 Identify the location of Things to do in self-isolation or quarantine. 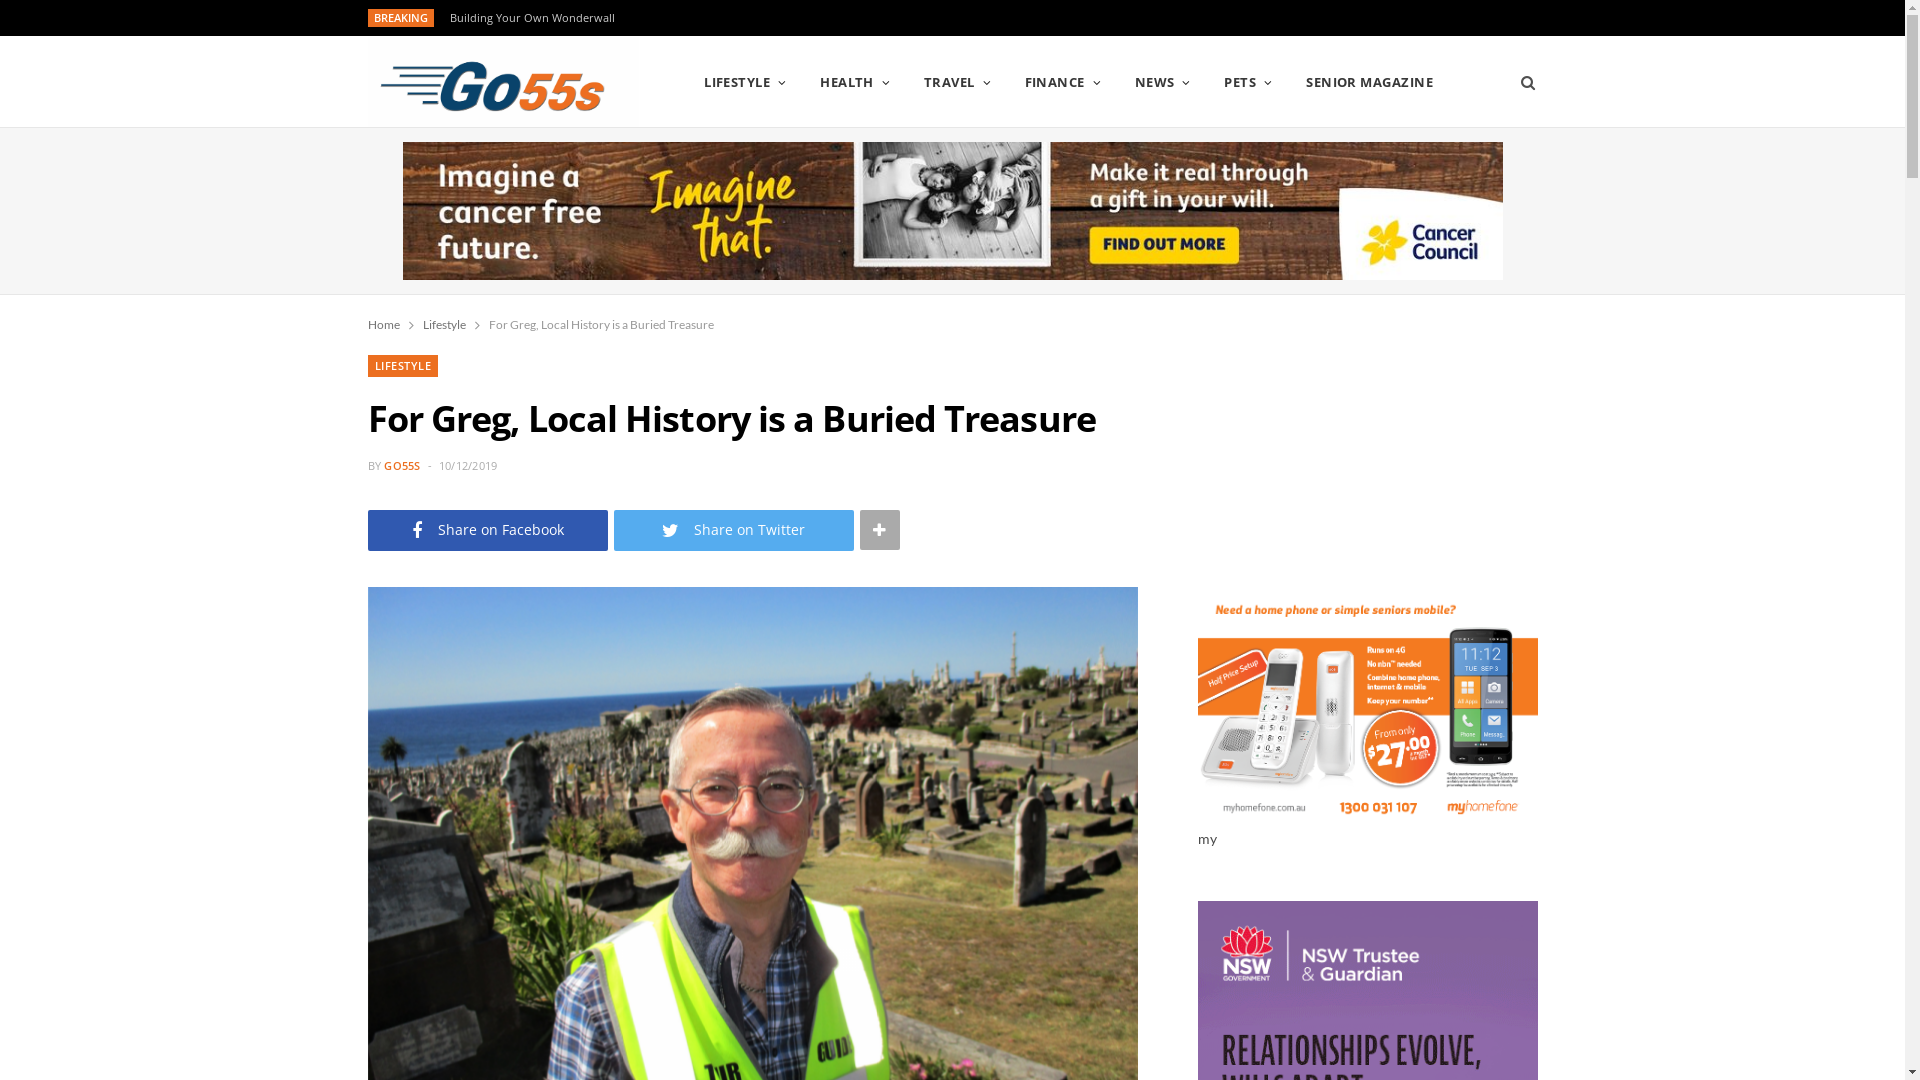
(567, 18).